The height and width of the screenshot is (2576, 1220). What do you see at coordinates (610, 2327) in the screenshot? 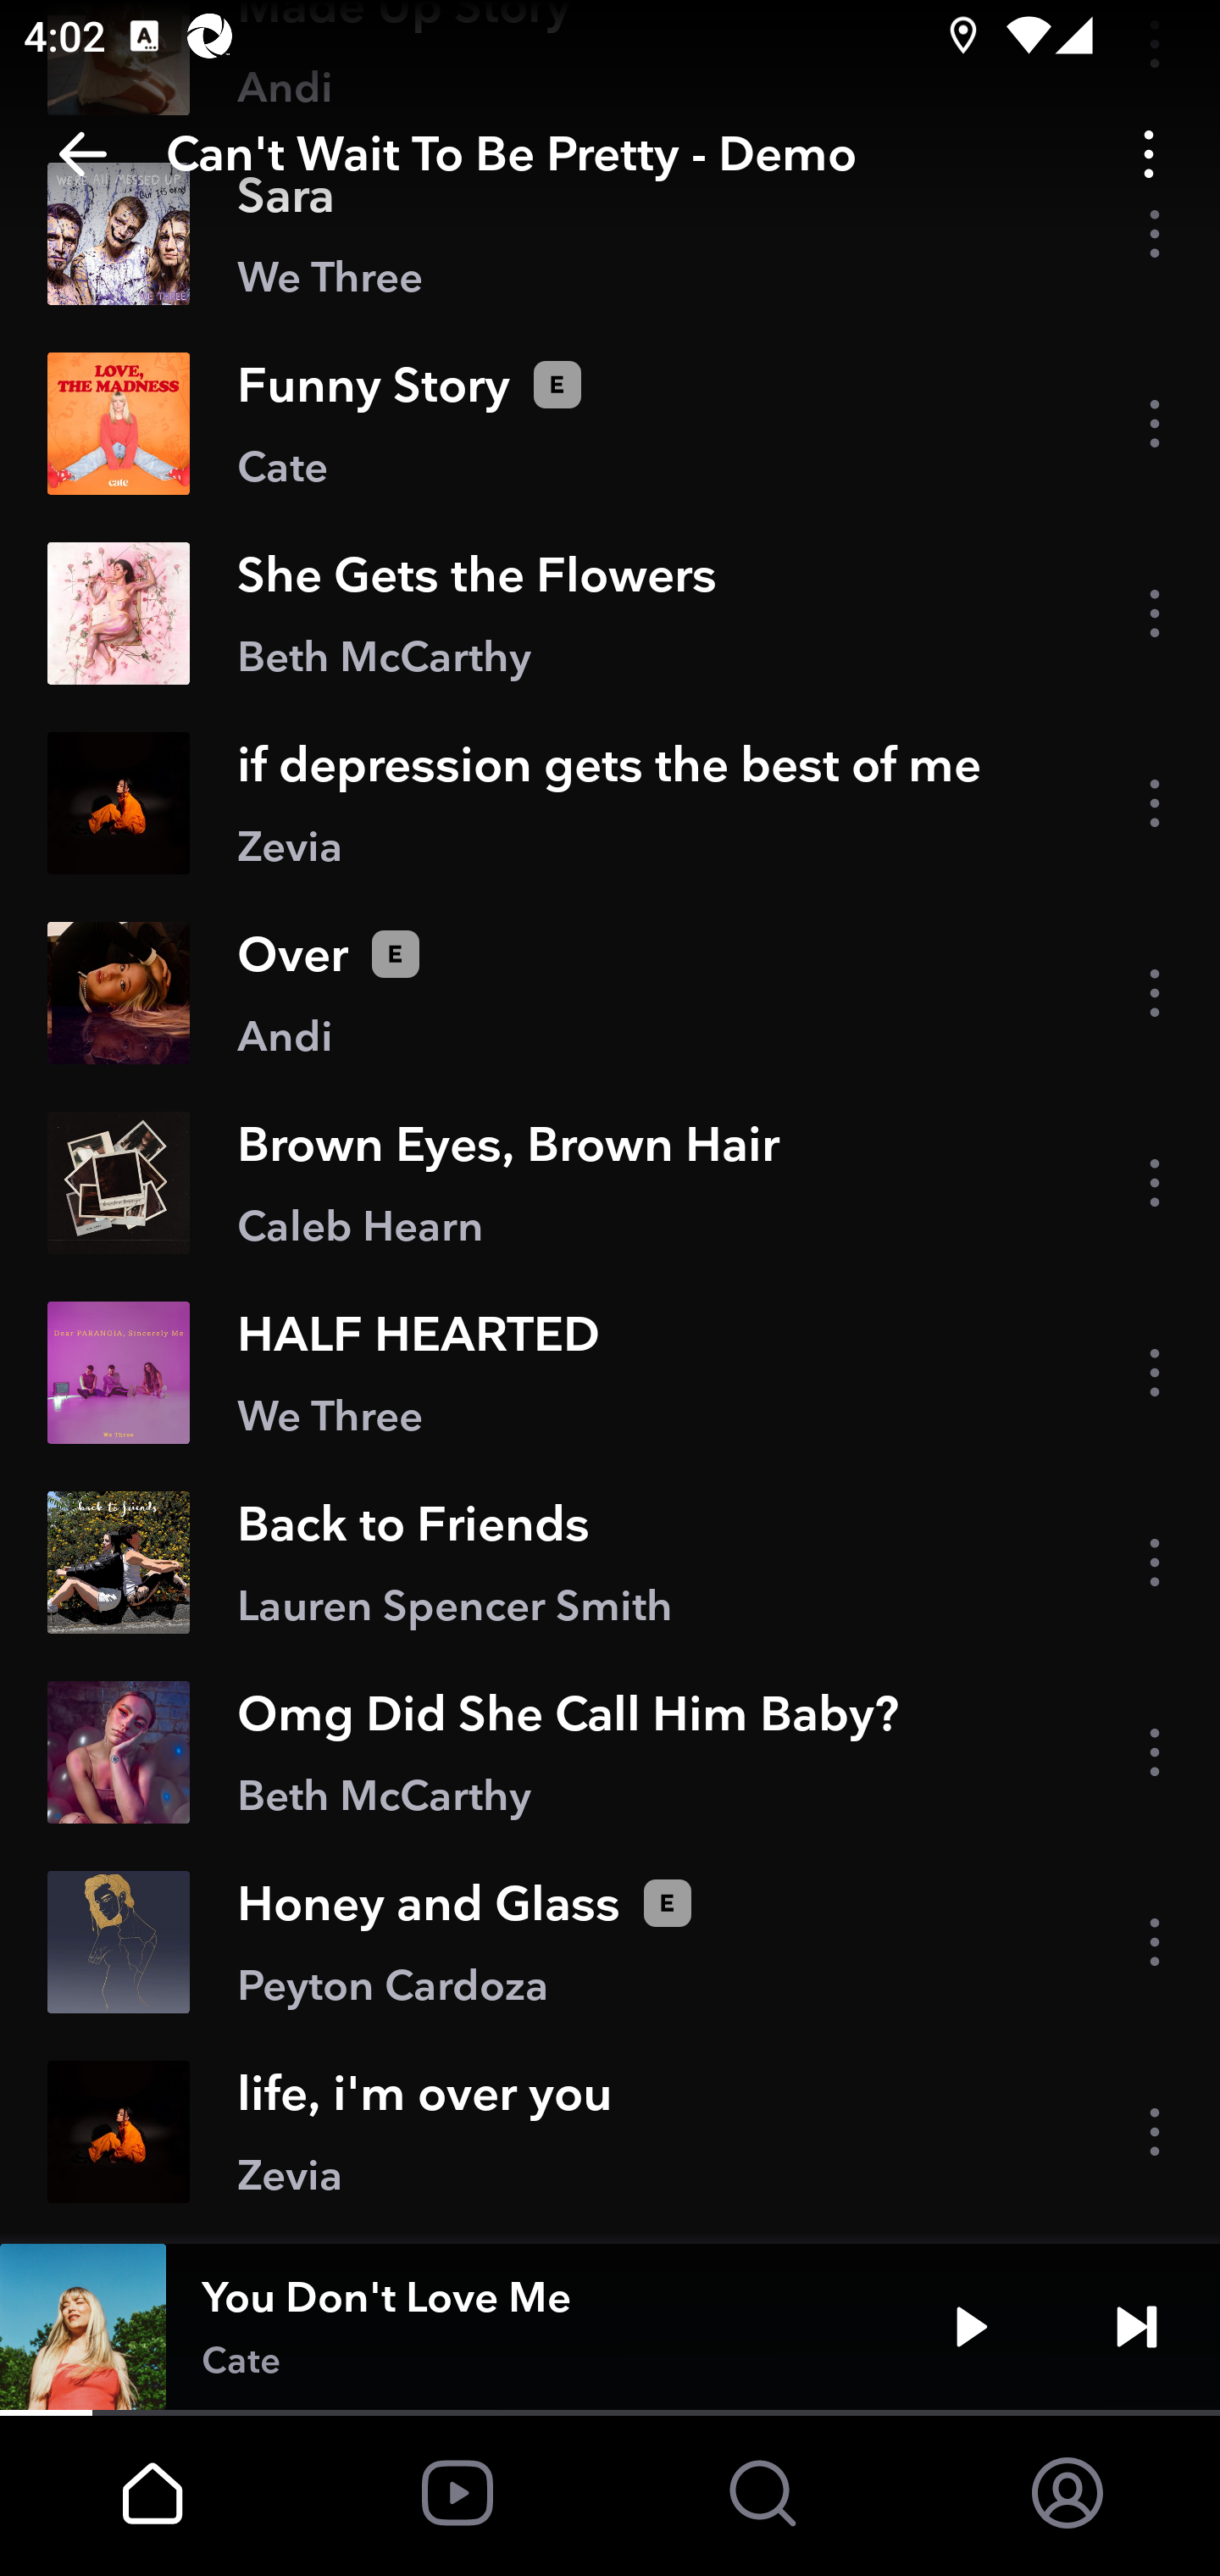
I see `You Don't Love Me Cate Play` at bounding box center [610, 2327].